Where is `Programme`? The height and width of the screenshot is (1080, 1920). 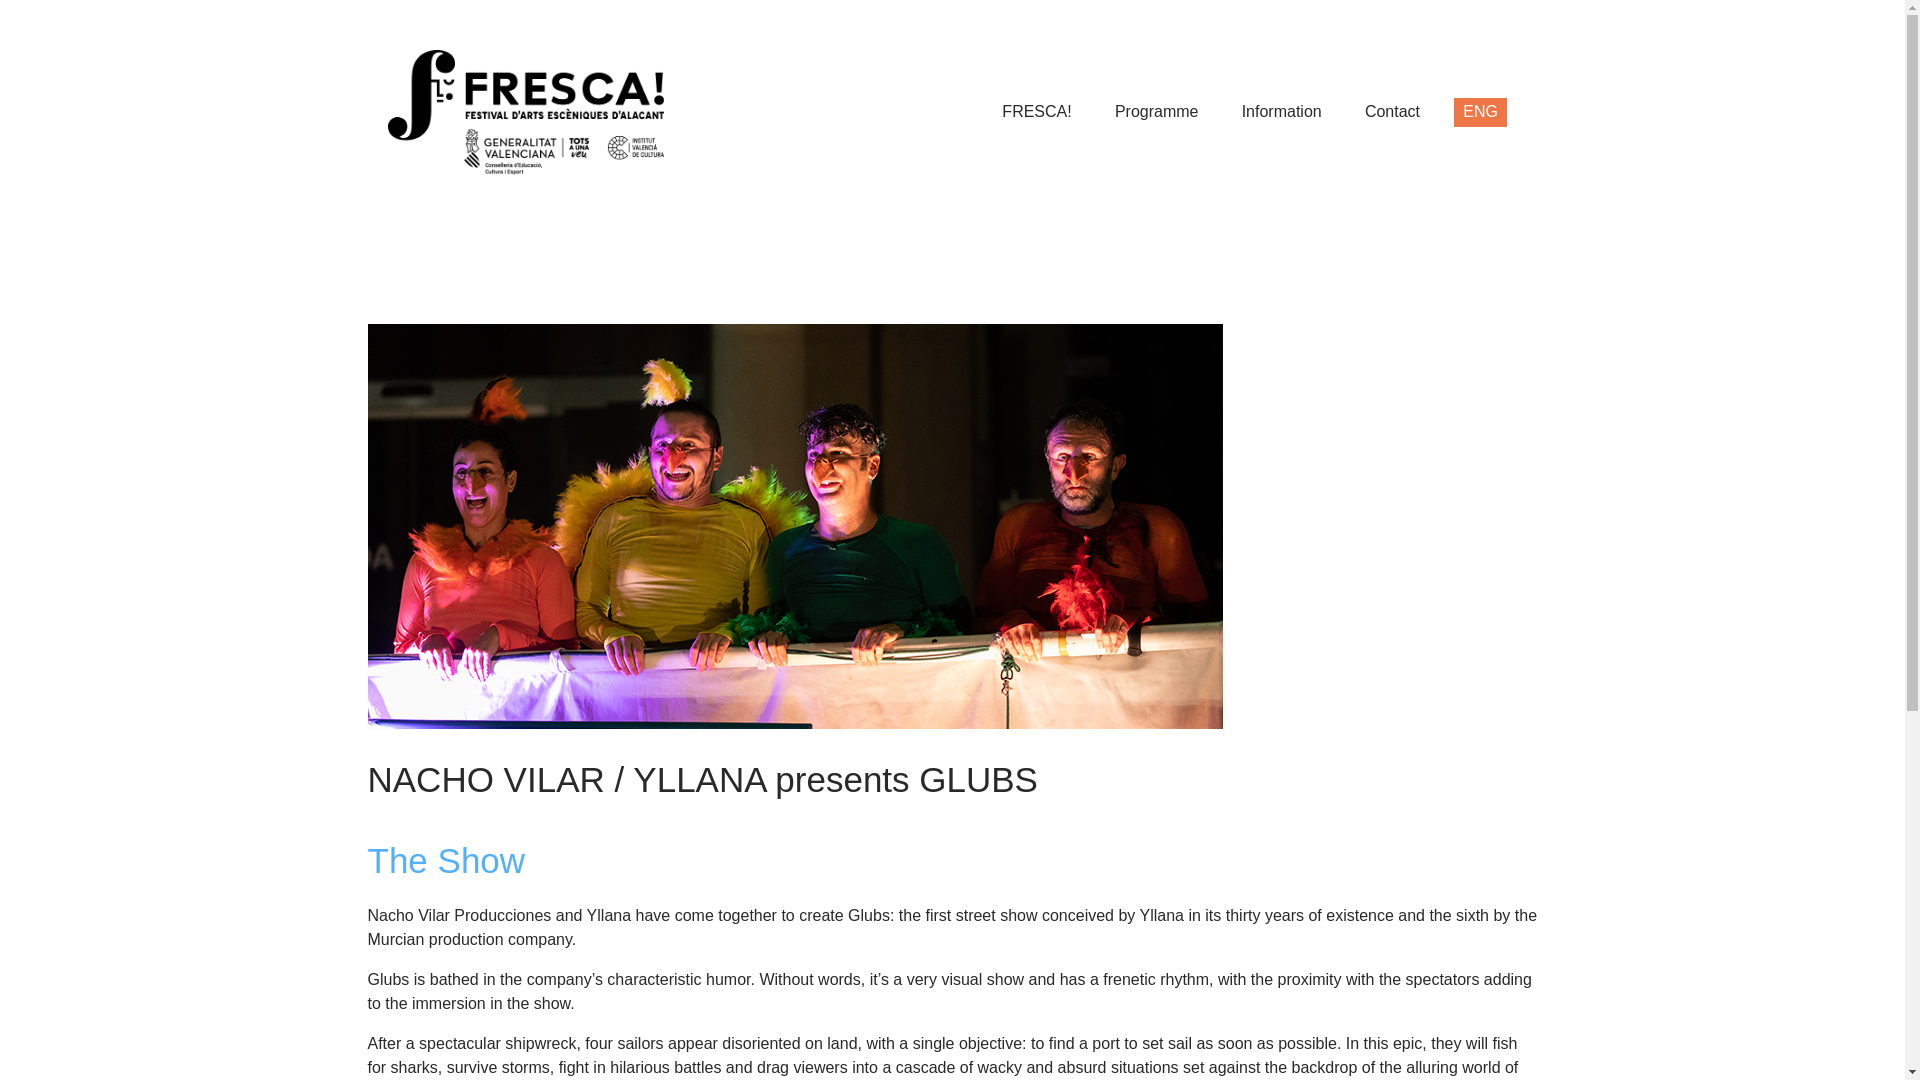 Programme is located at coordinates (1156, 112).